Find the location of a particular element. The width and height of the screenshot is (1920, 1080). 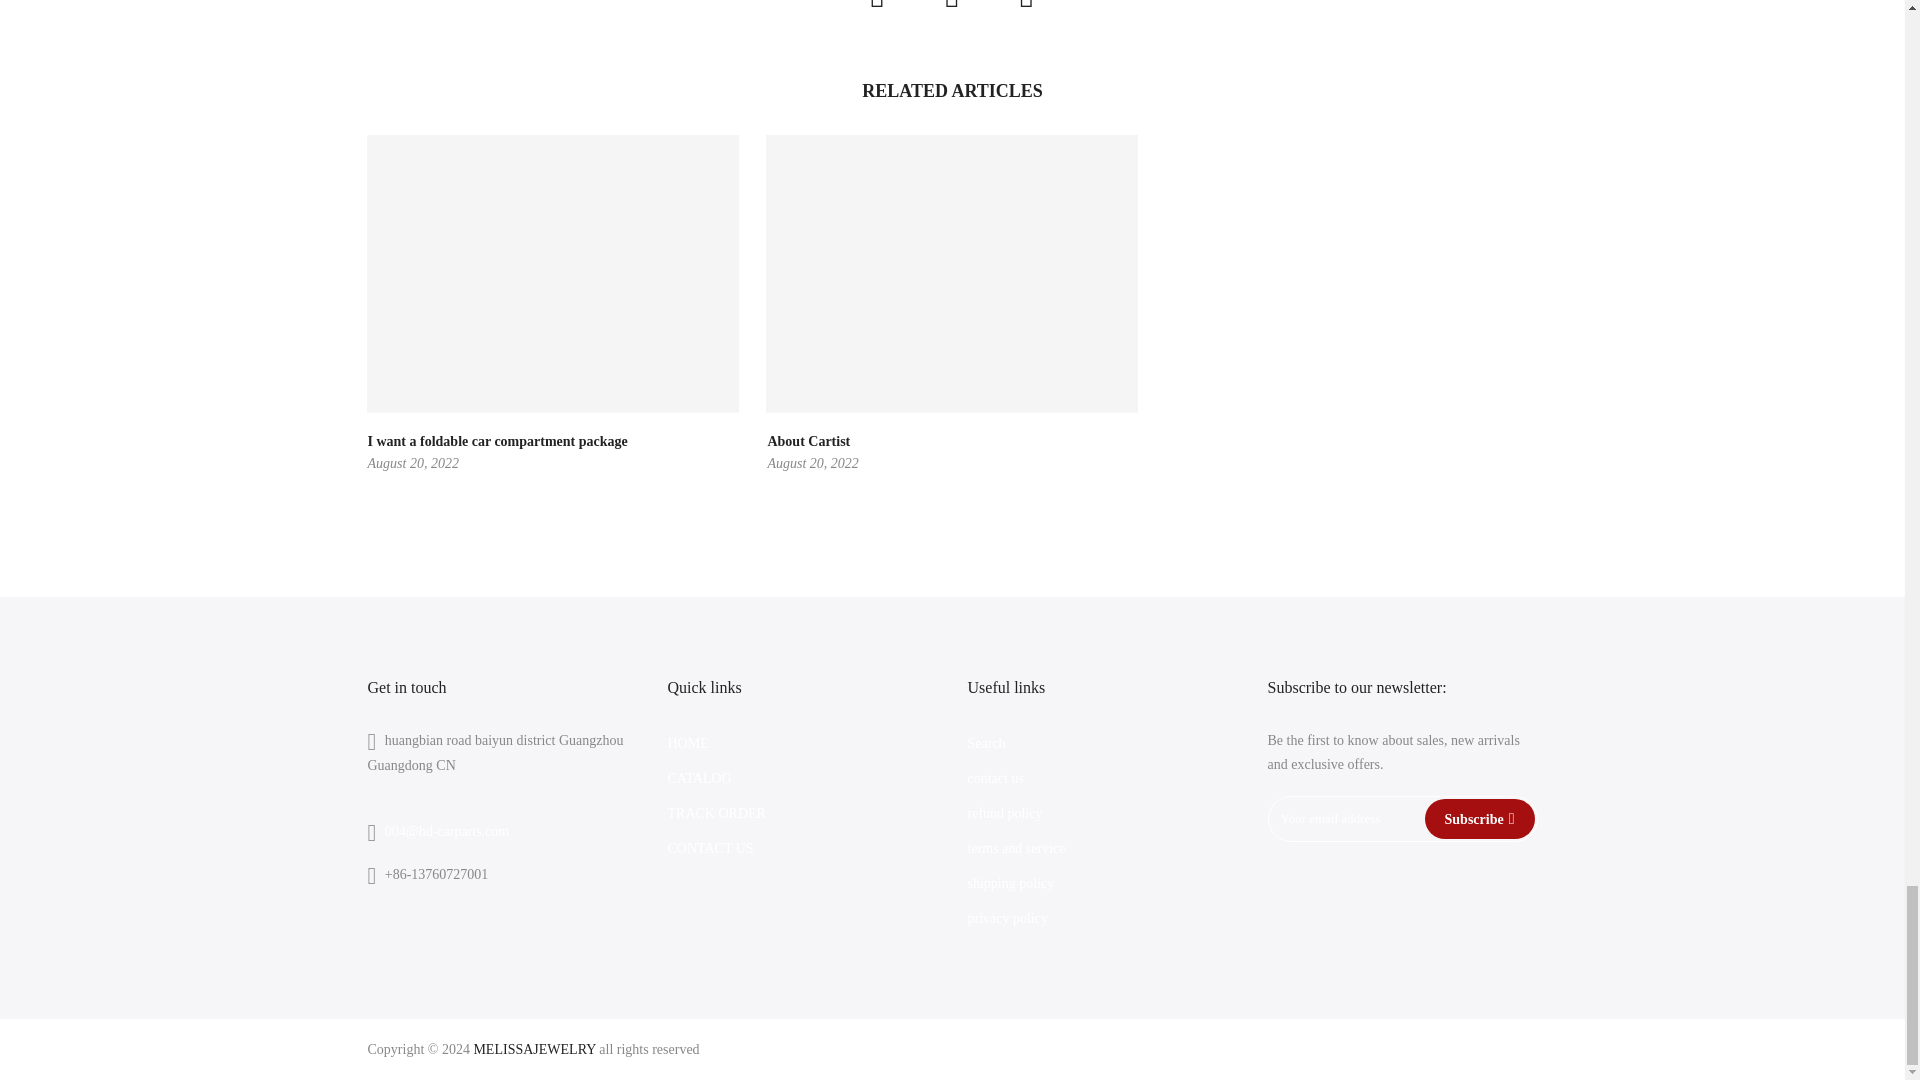

refund policy is located at coordinates (1004, 812).